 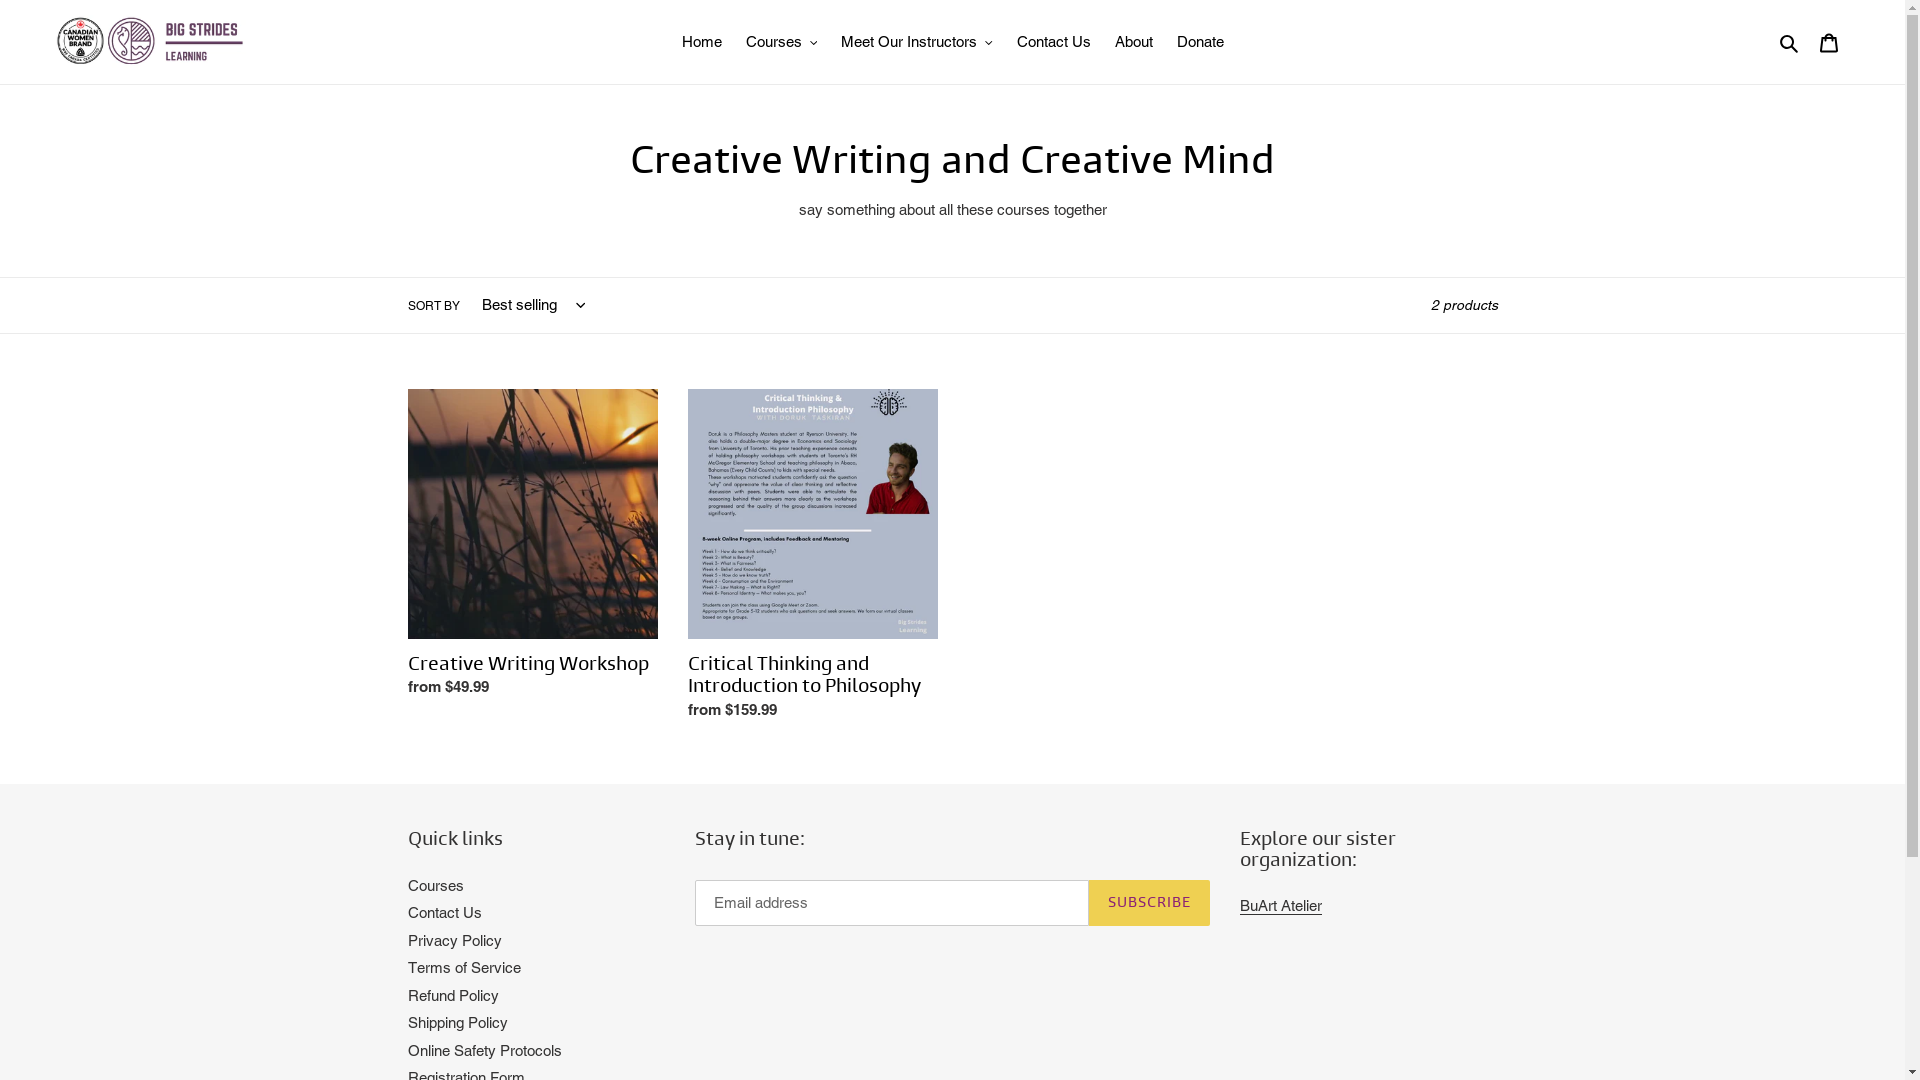 I want to click on BuArt Atelier, so click(x=1281, y=906).